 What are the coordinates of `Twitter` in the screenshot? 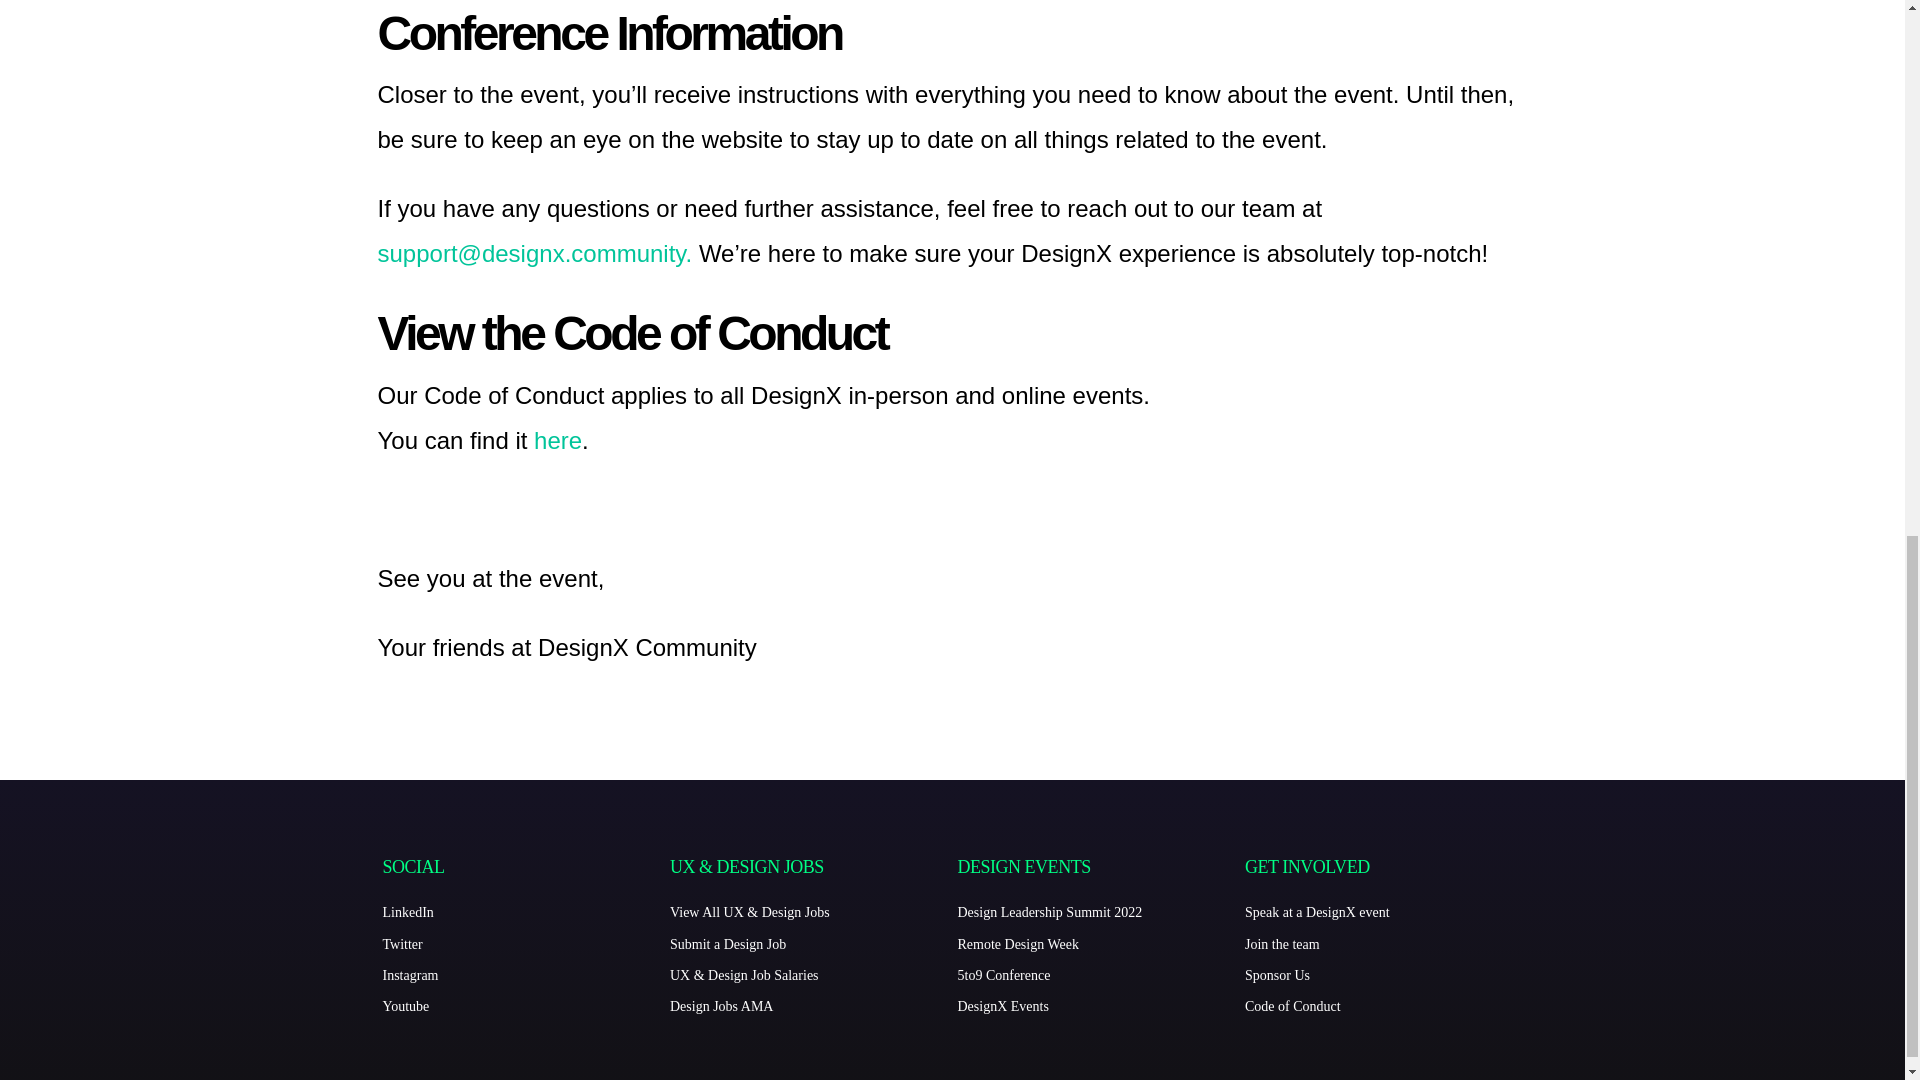 It's located at (521, 944).